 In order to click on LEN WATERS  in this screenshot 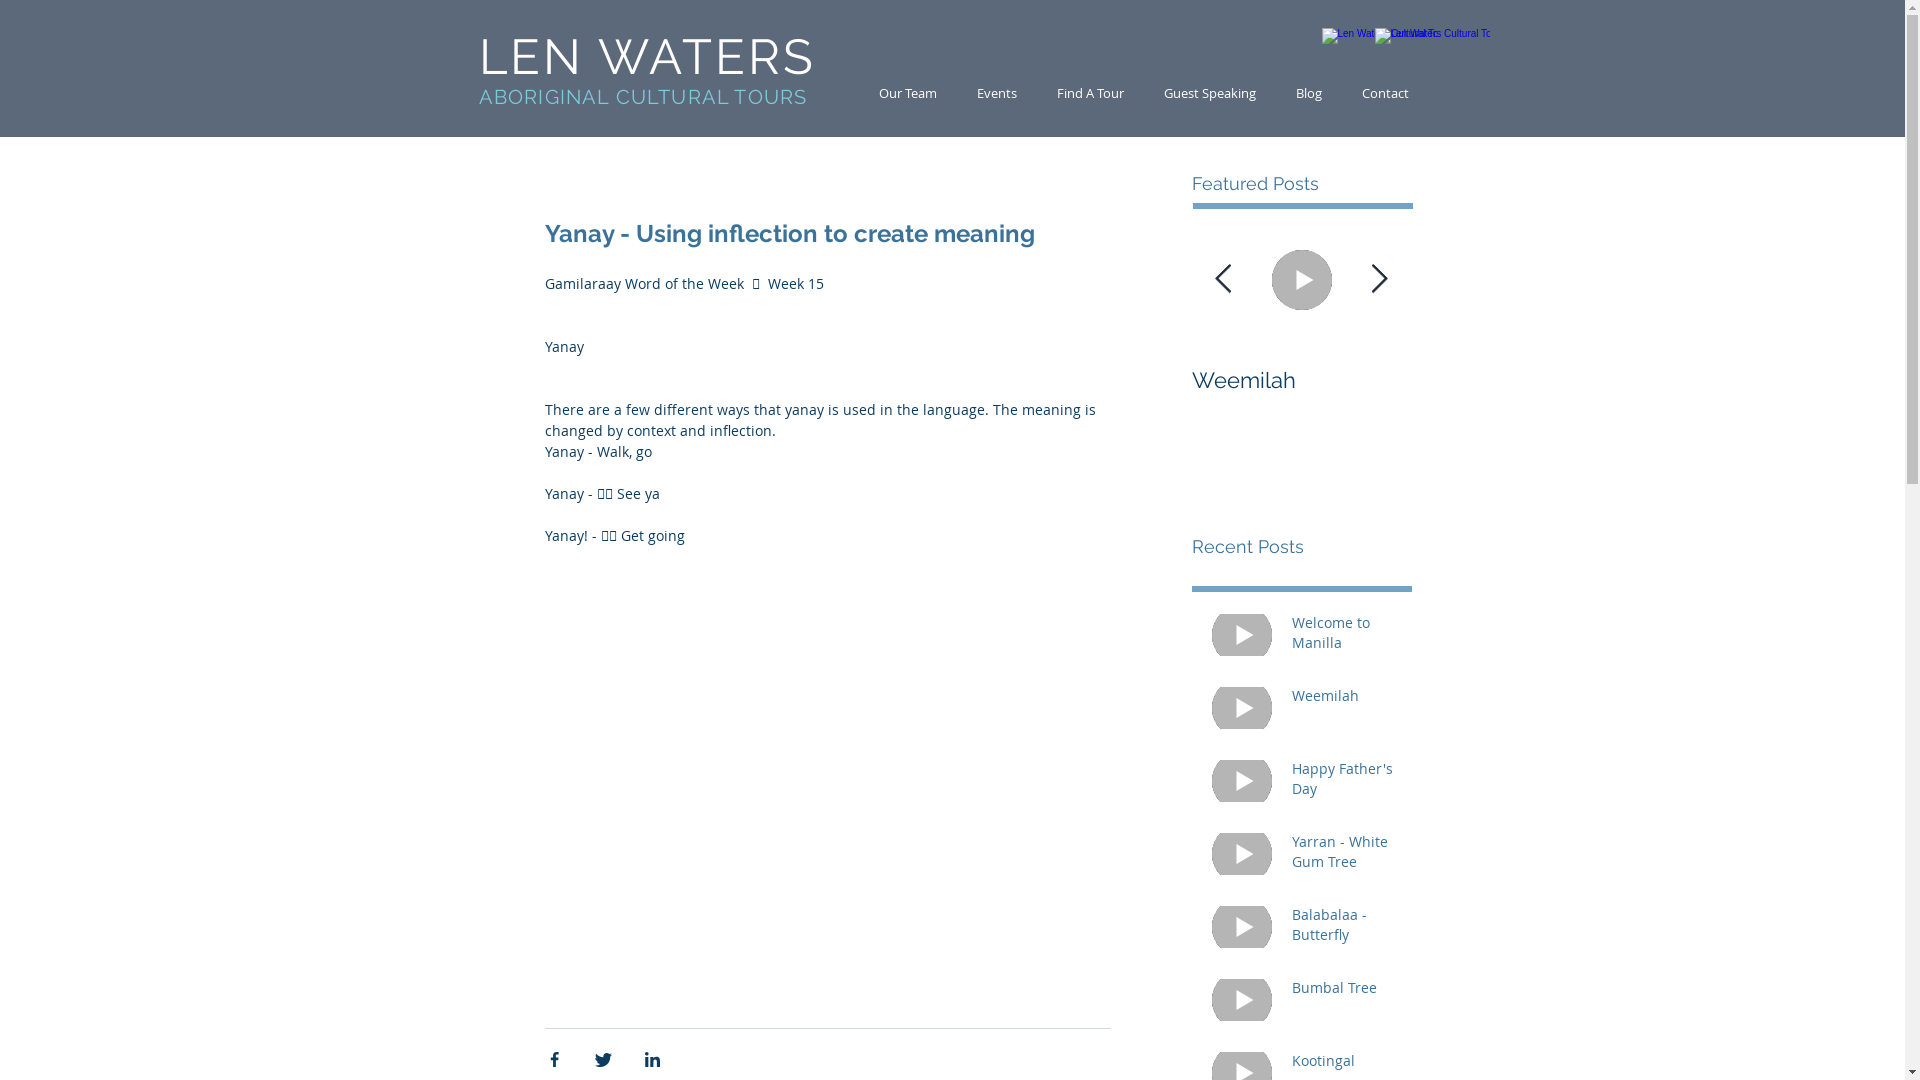, I will do `click(650, 66)`.